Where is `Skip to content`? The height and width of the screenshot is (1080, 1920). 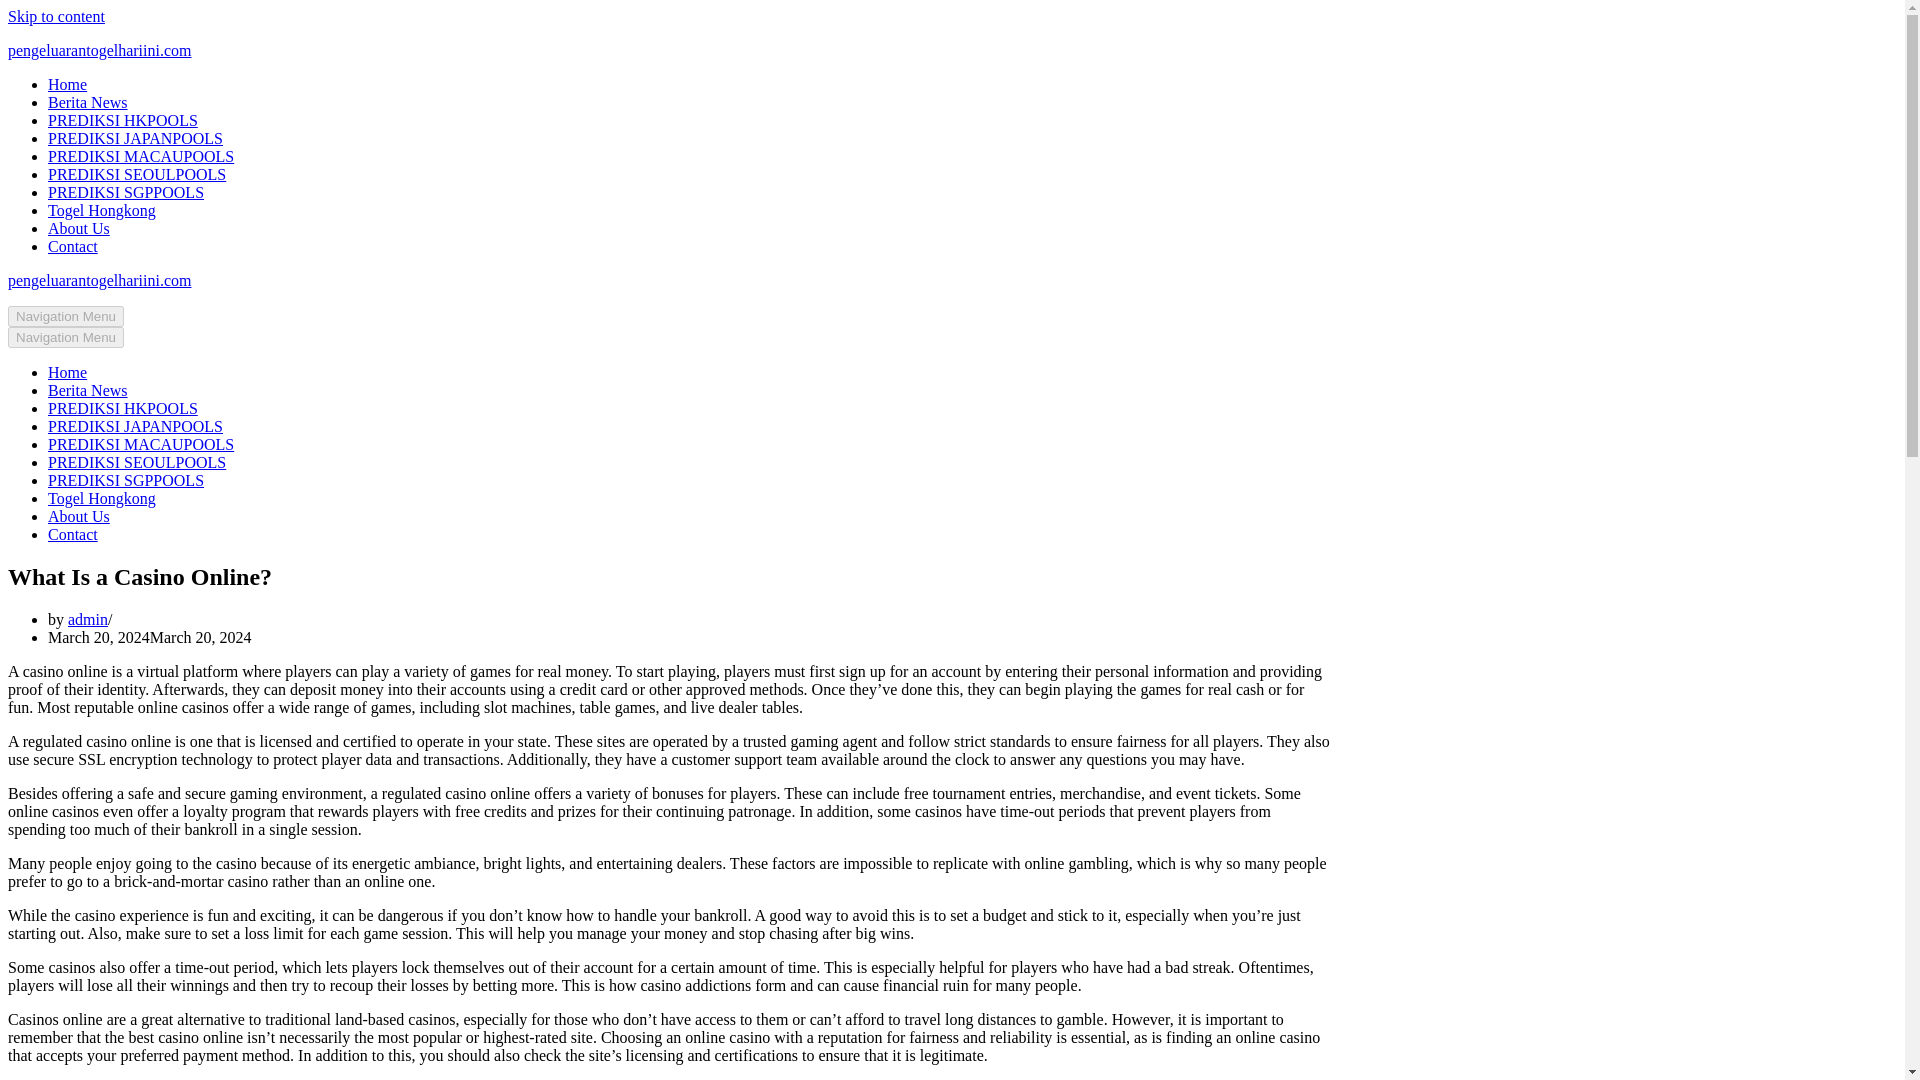 Skip to content is located at coordinates (56, 16).